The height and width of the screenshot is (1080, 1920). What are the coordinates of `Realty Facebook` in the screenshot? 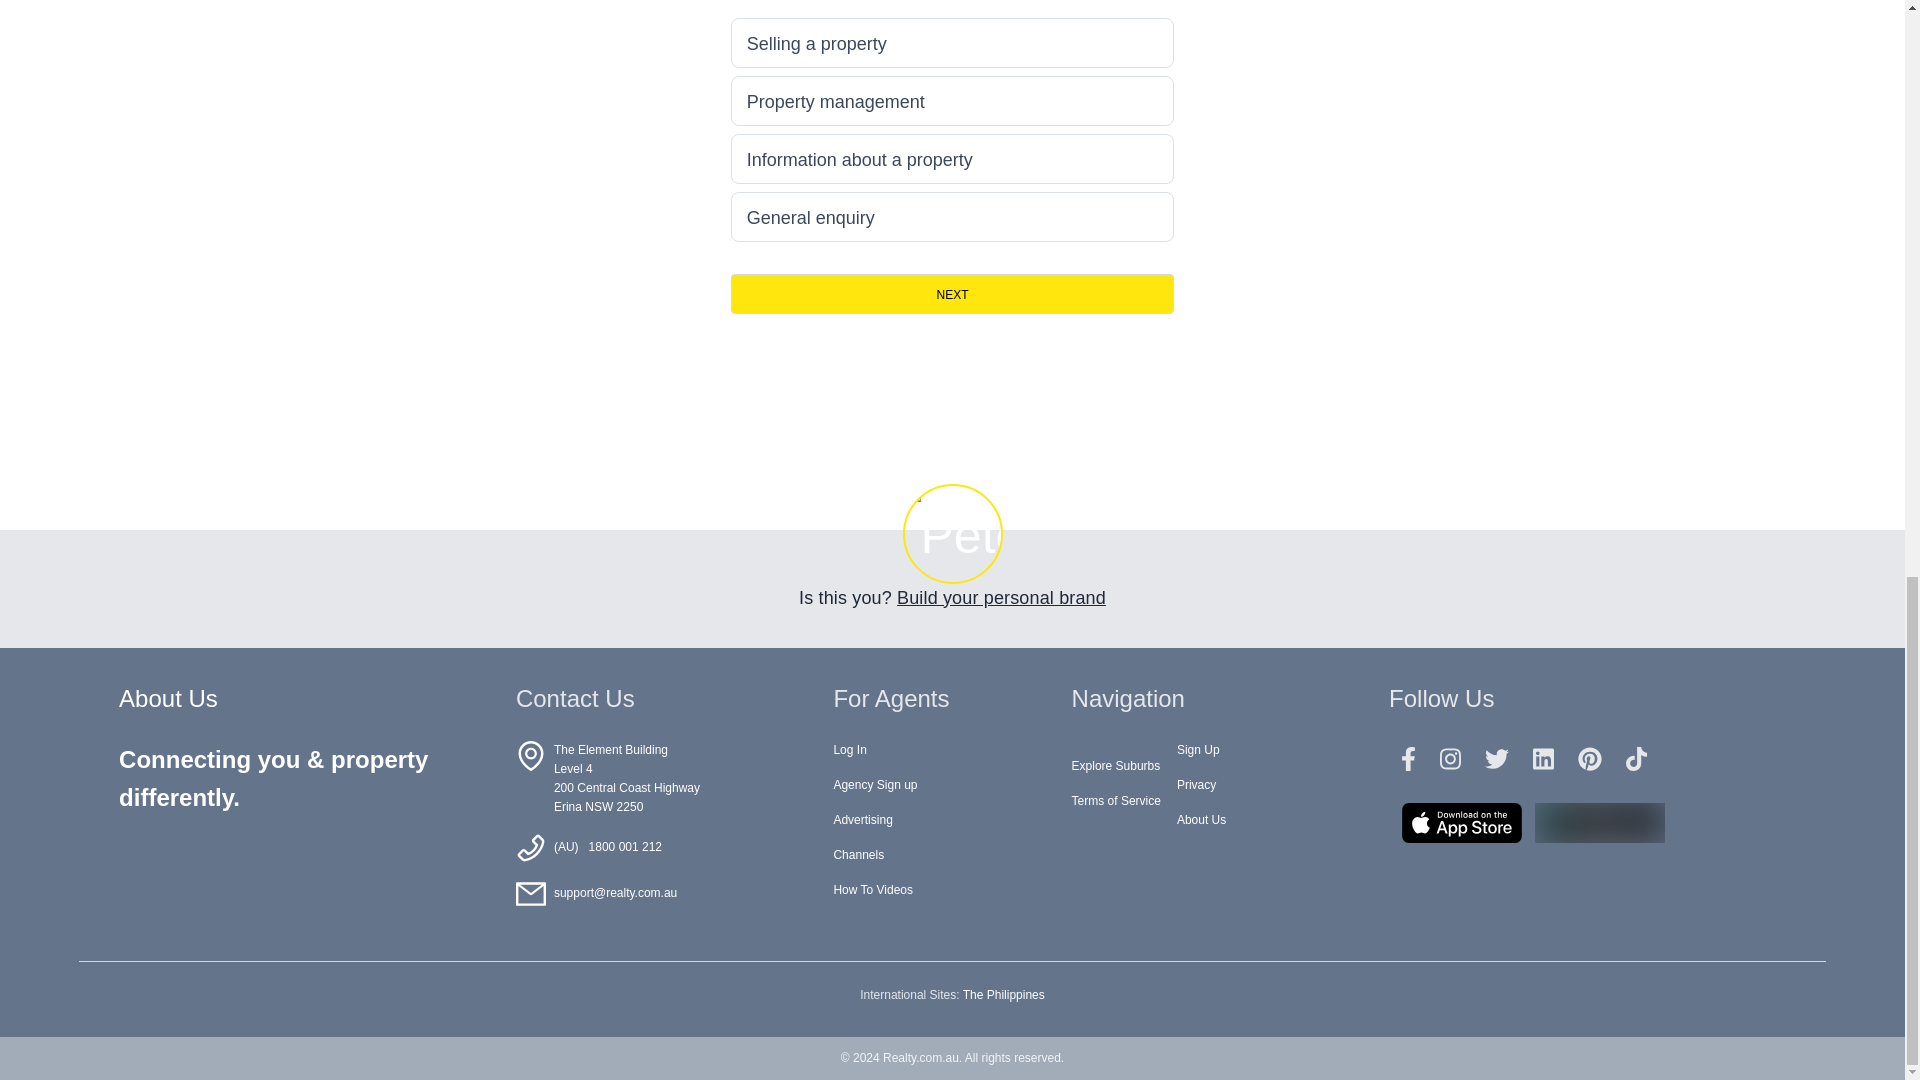 It's located at (1408, 760).